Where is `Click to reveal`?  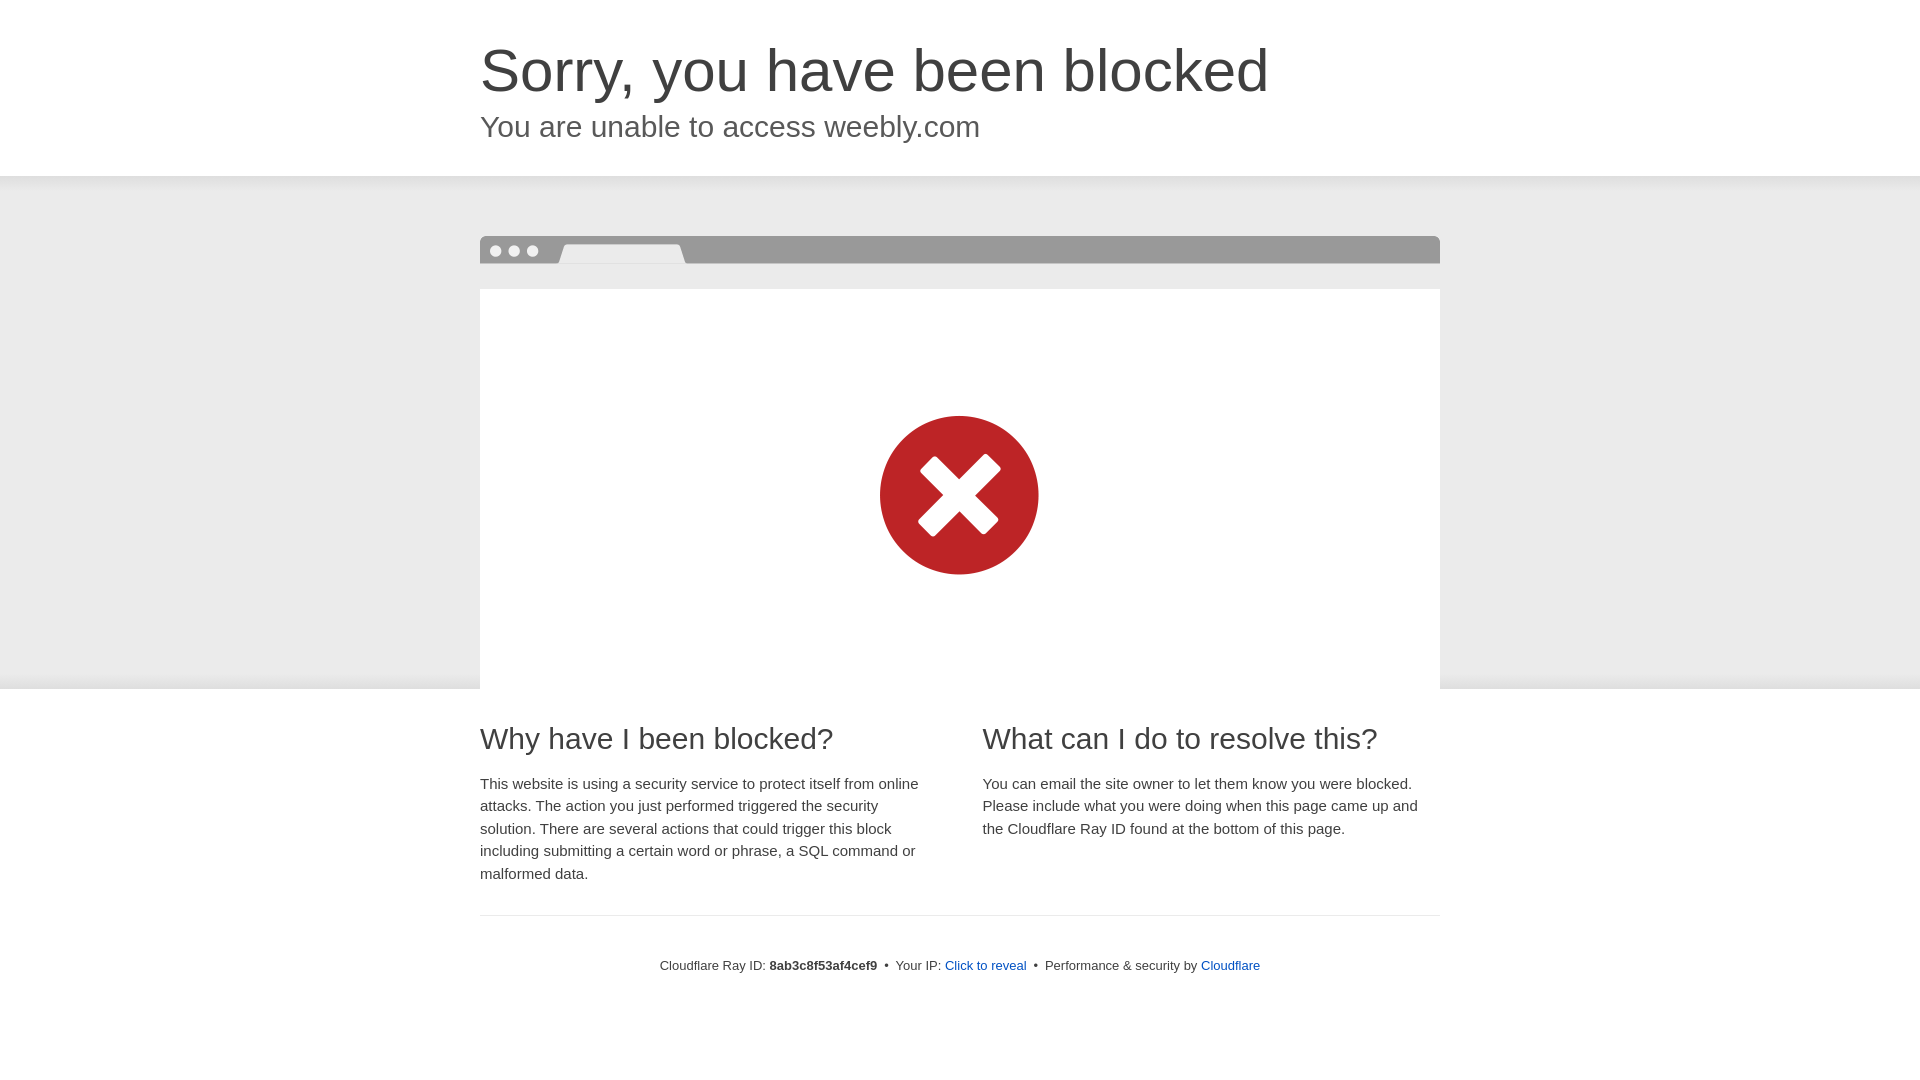 Click to reveal is located at coordinates (986, 966).